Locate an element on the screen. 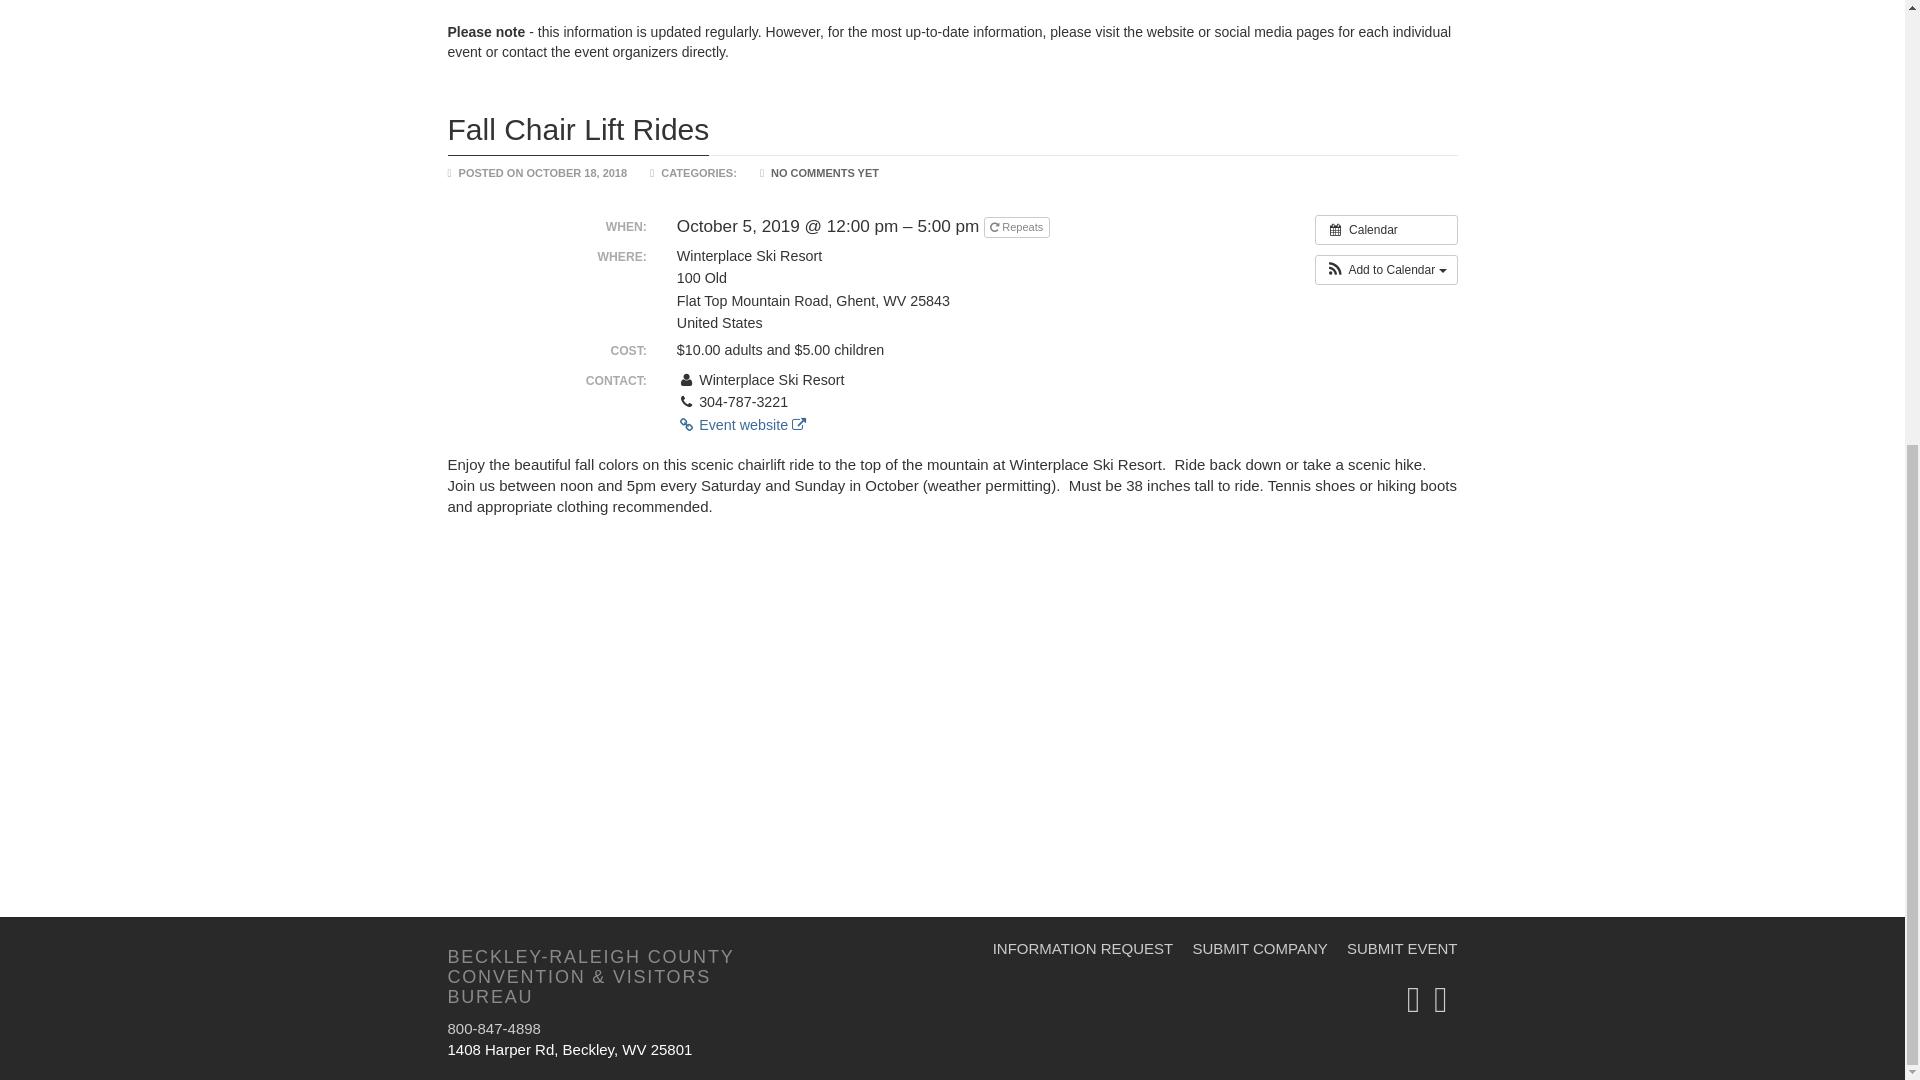 The width and height of the screenshot is (1920, 1080). 800-847-4898 is located at coordinates (494, 1028).